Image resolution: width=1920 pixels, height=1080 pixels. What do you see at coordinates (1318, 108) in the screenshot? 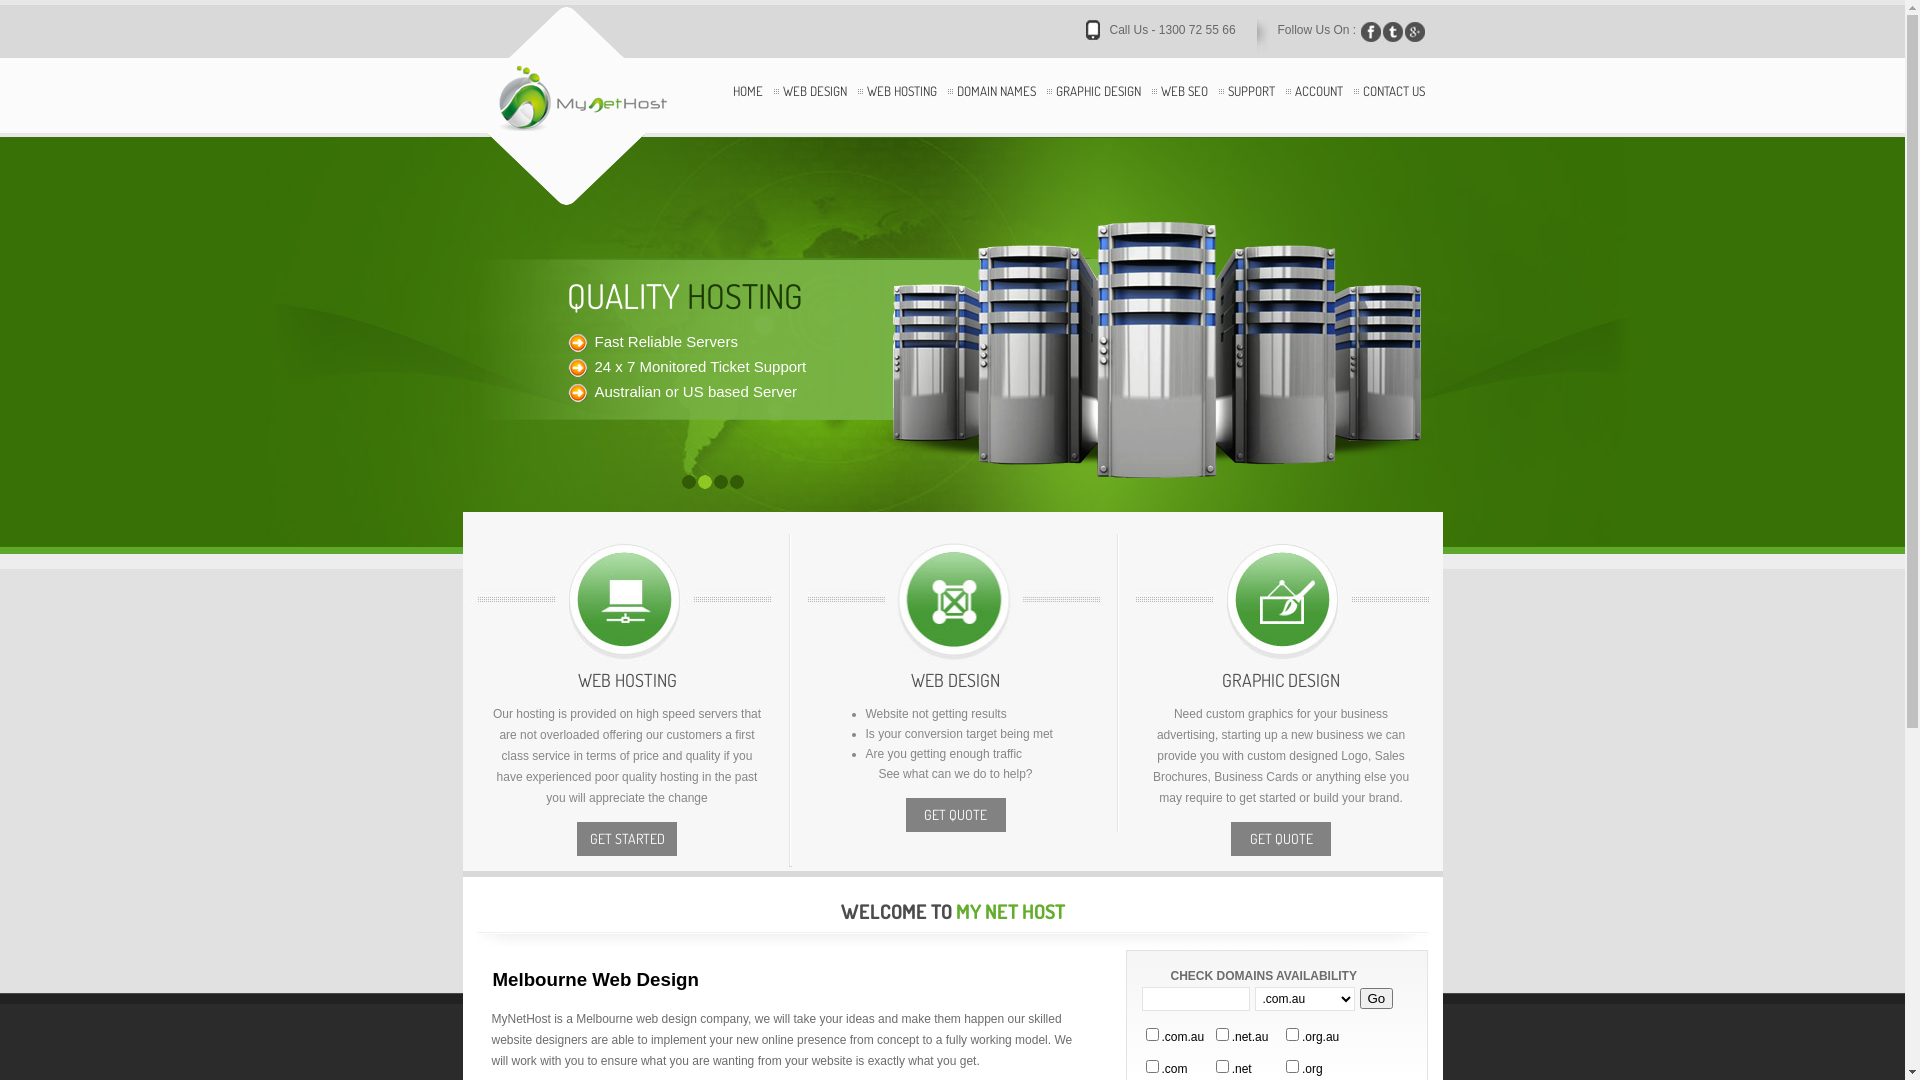
I see `ACCOUNT` at bounding box center [1318, 108].